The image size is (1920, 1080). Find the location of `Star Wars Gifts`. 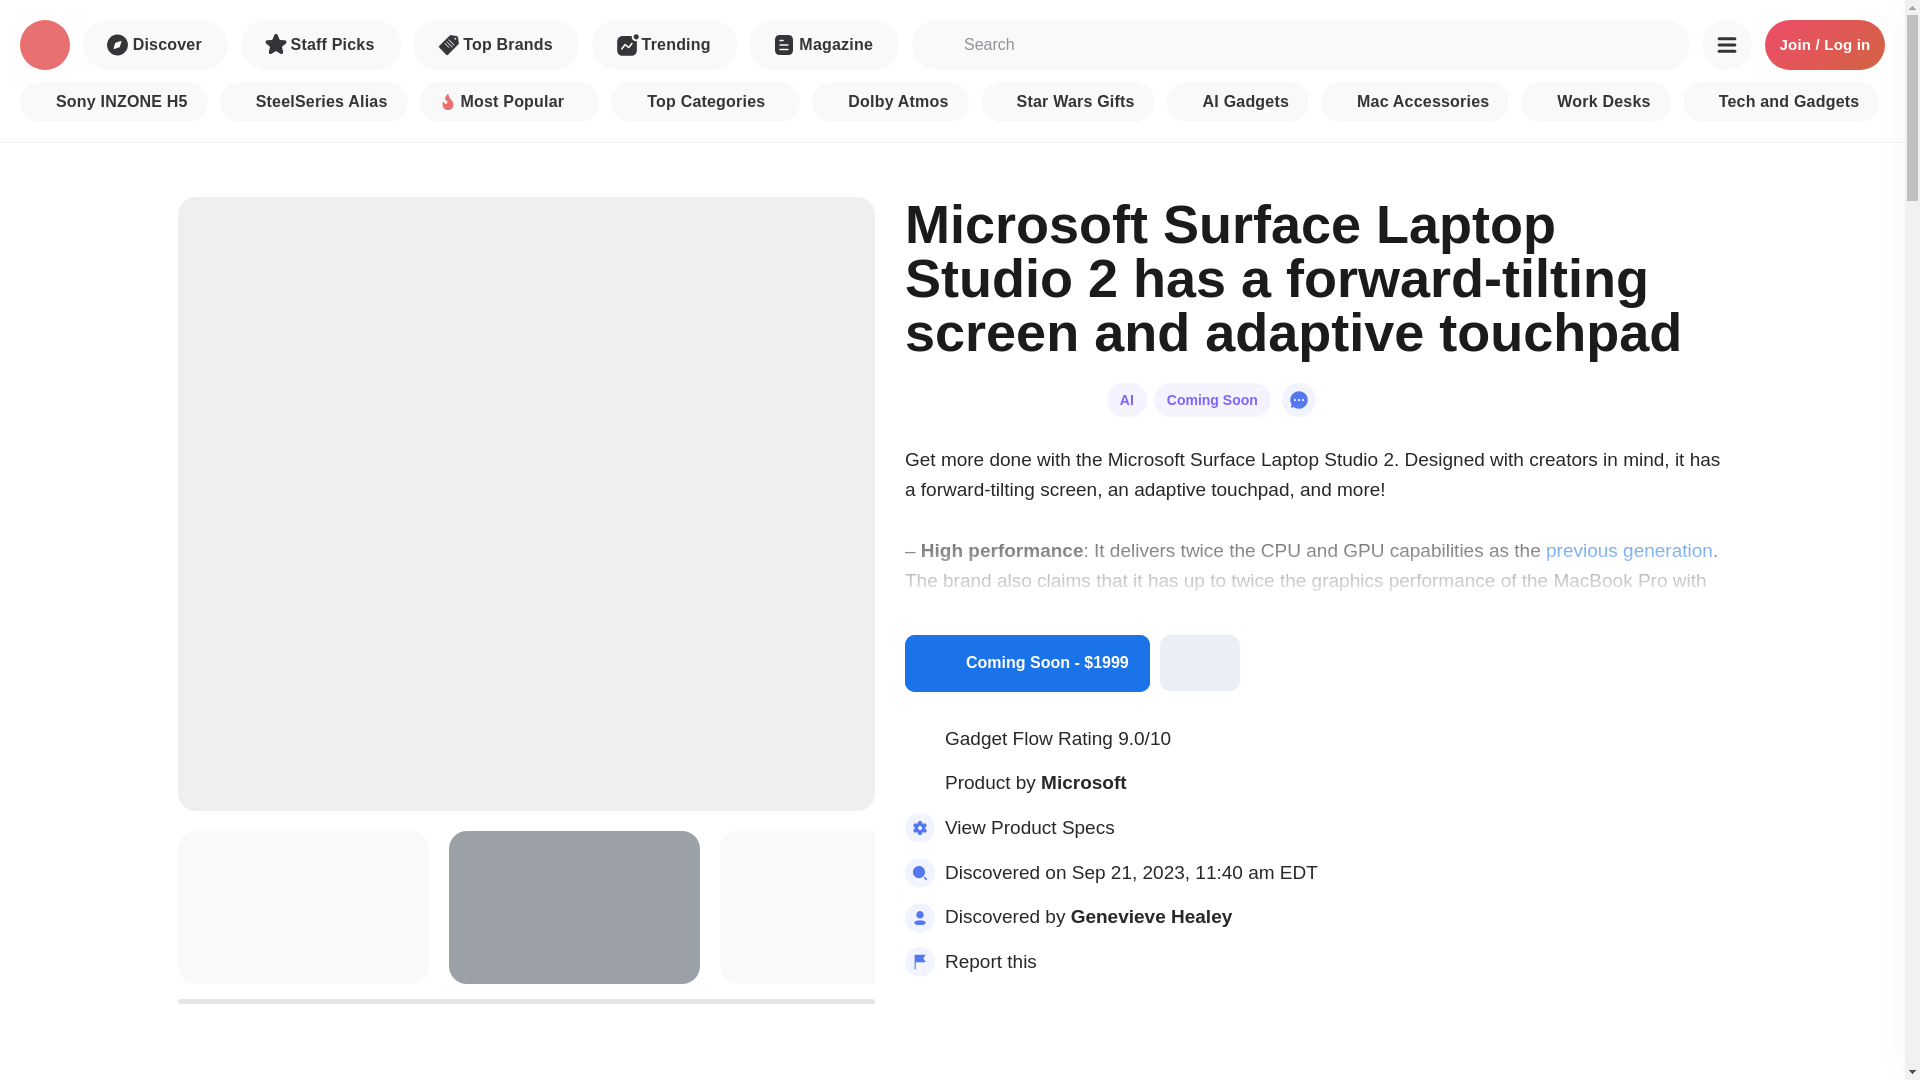

Star Wars Gifts is located at coordinates (1068, 102).